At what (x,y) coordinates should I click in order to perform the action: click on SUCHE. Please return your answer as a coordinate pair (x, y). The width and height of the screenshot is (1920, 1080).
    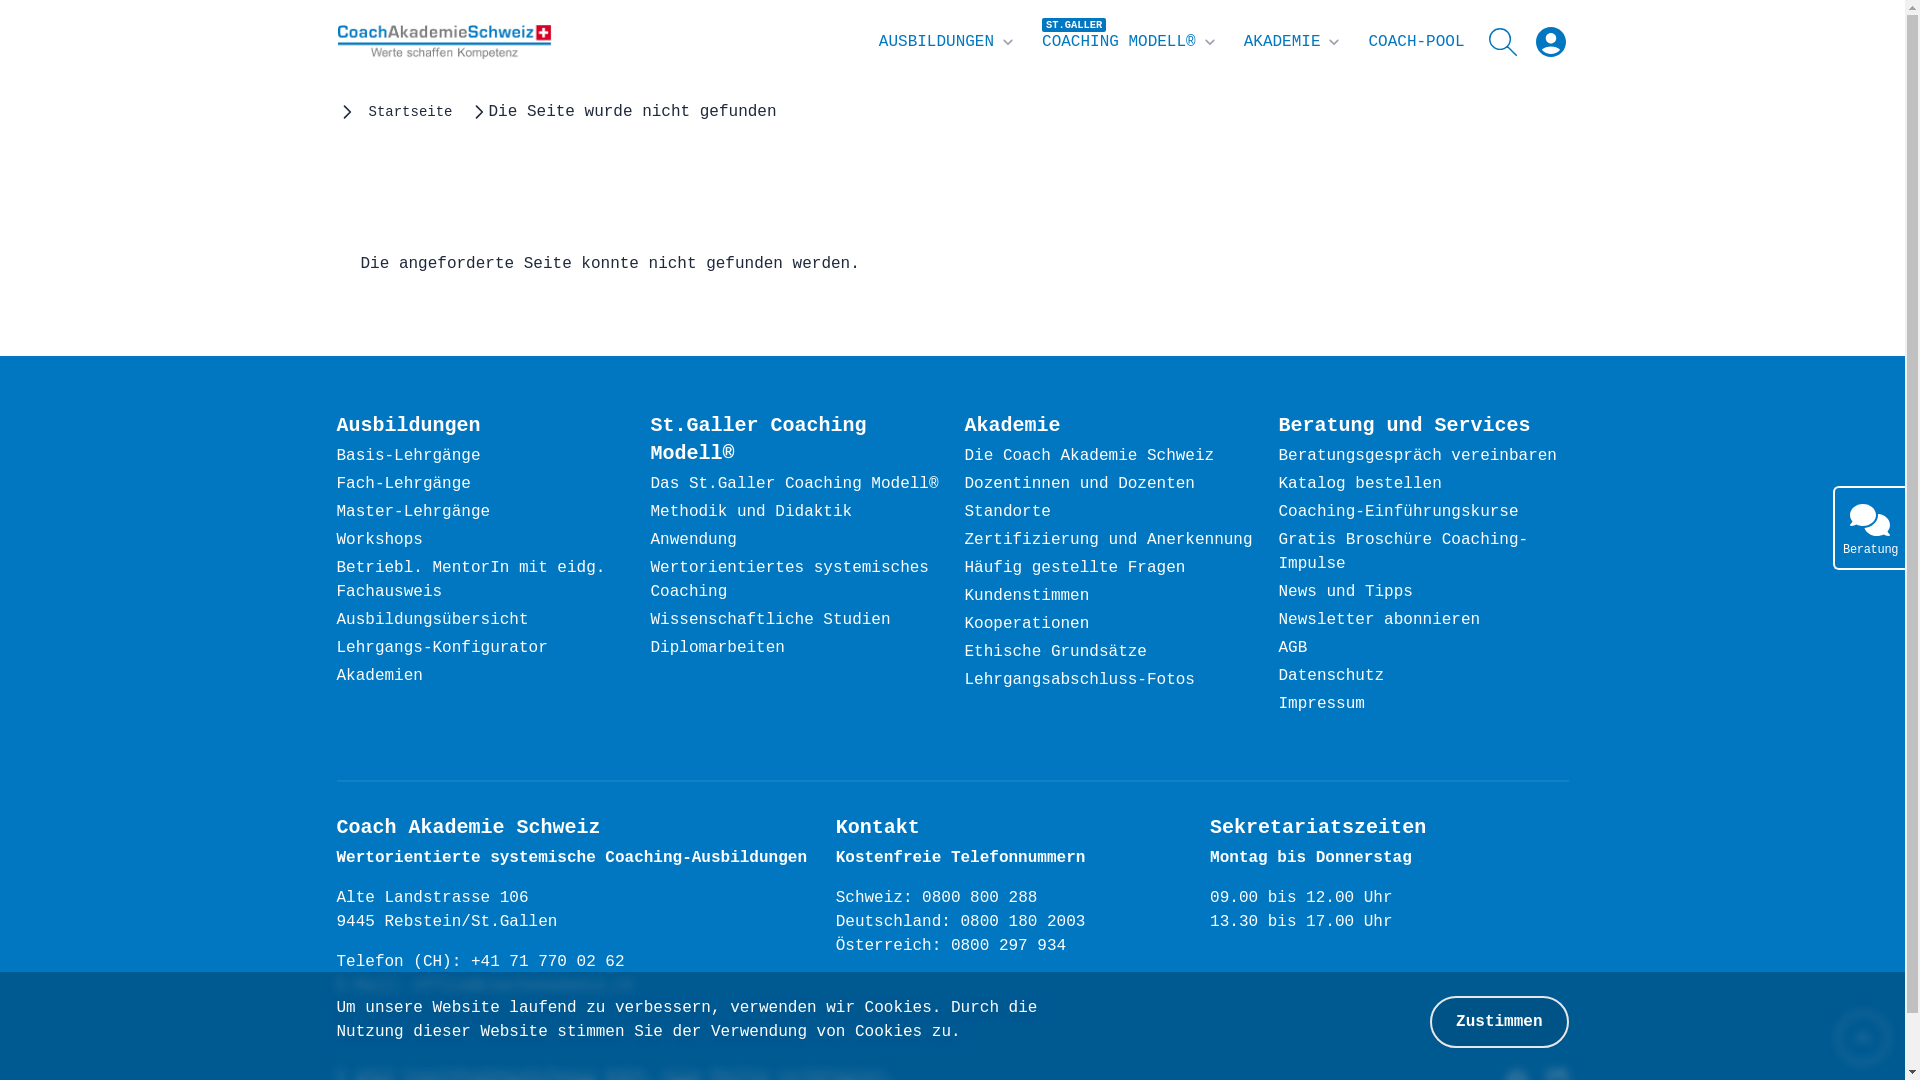
    Looking at the image, I should click on (1506, 42).